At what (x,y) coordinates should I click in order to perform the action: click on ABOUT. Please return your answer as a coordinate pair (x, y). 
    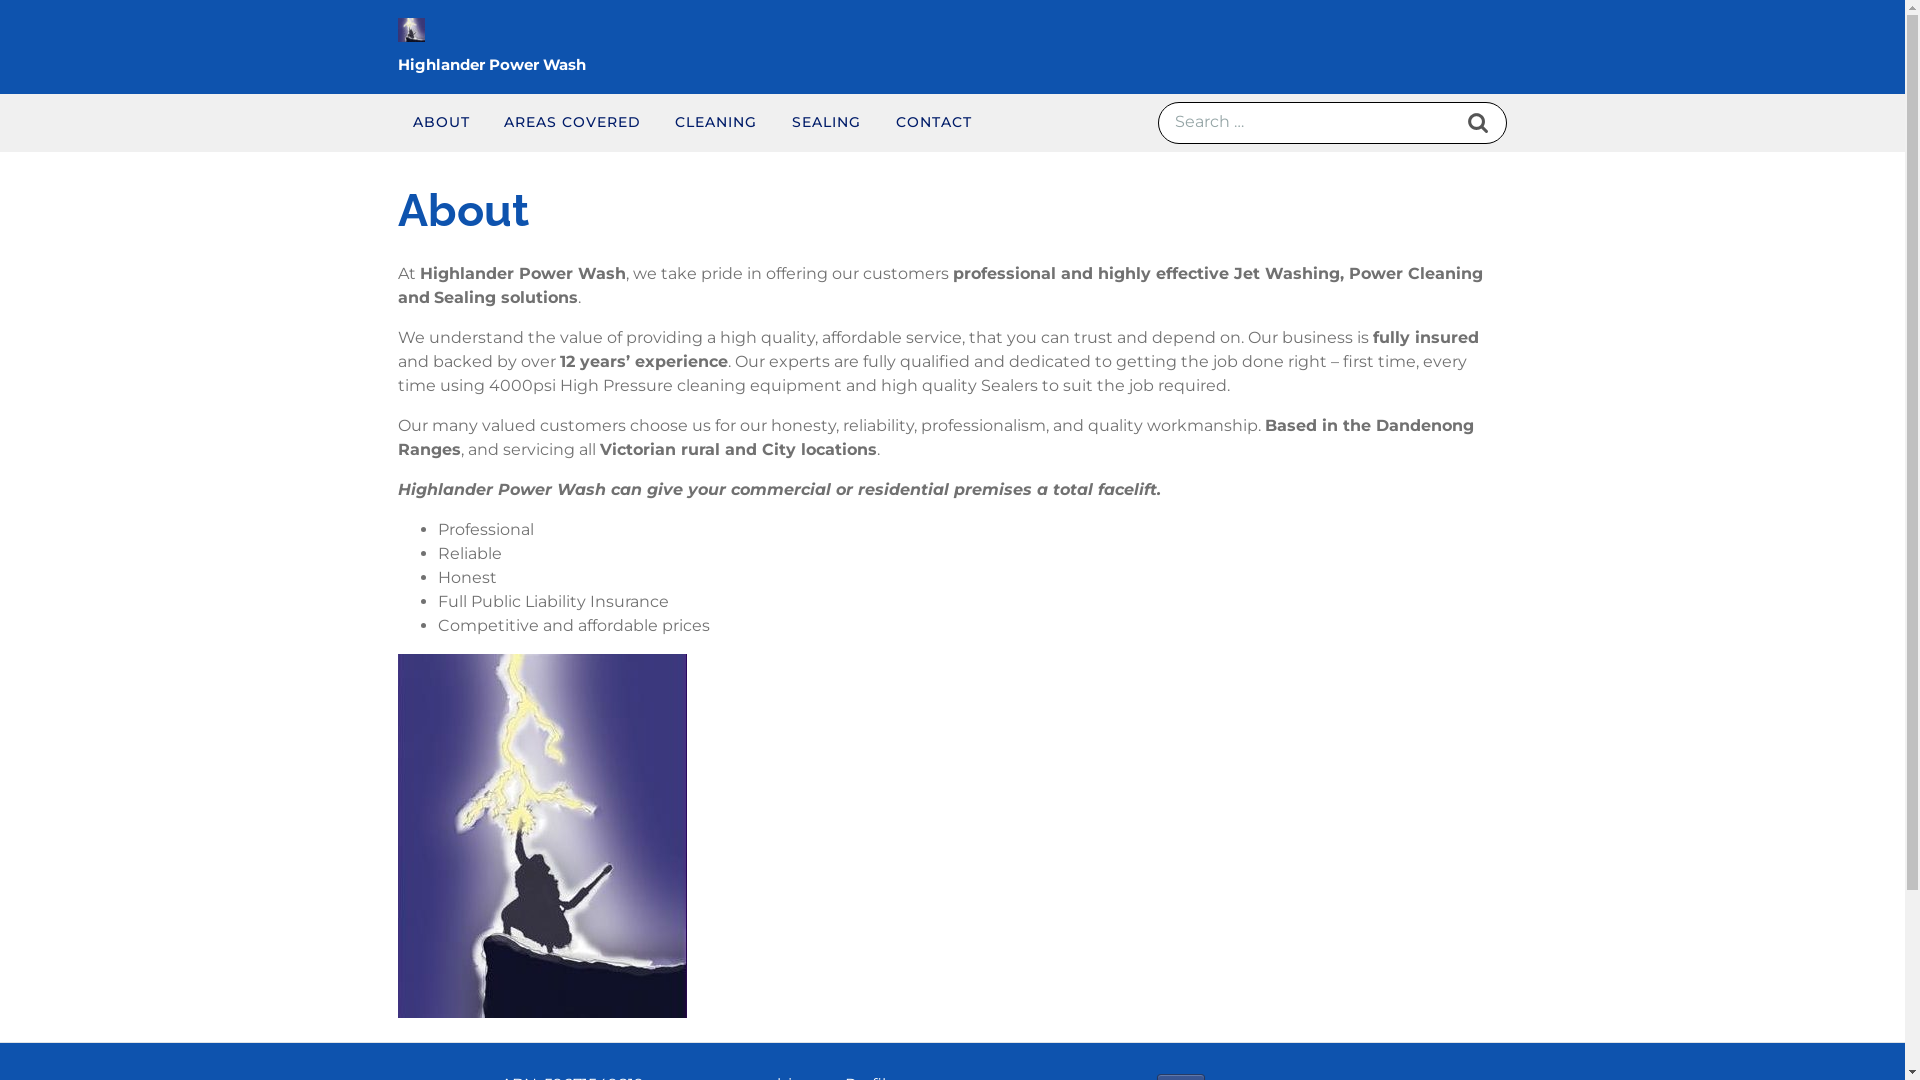
    Looking at the image, I should click on (442, 122).